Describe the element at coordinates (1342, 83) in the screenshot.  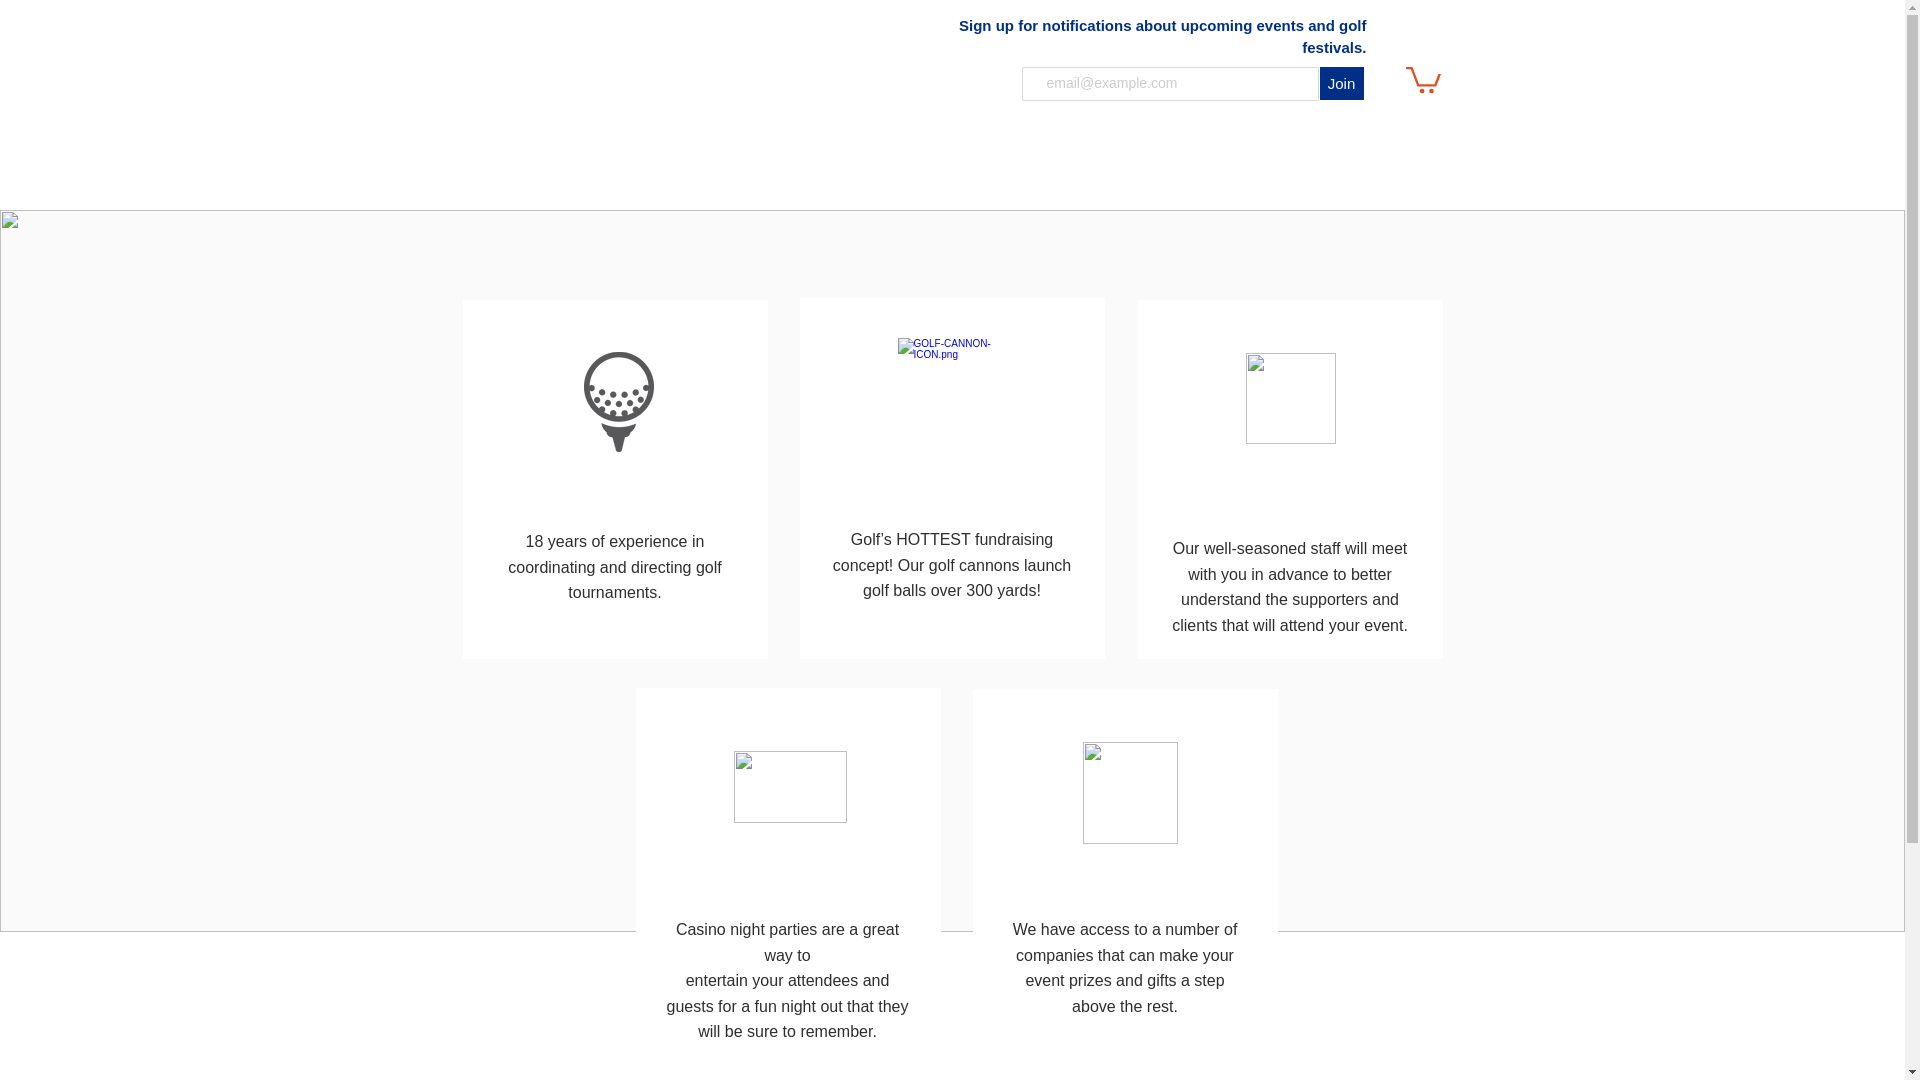
I see `Join` at that location.